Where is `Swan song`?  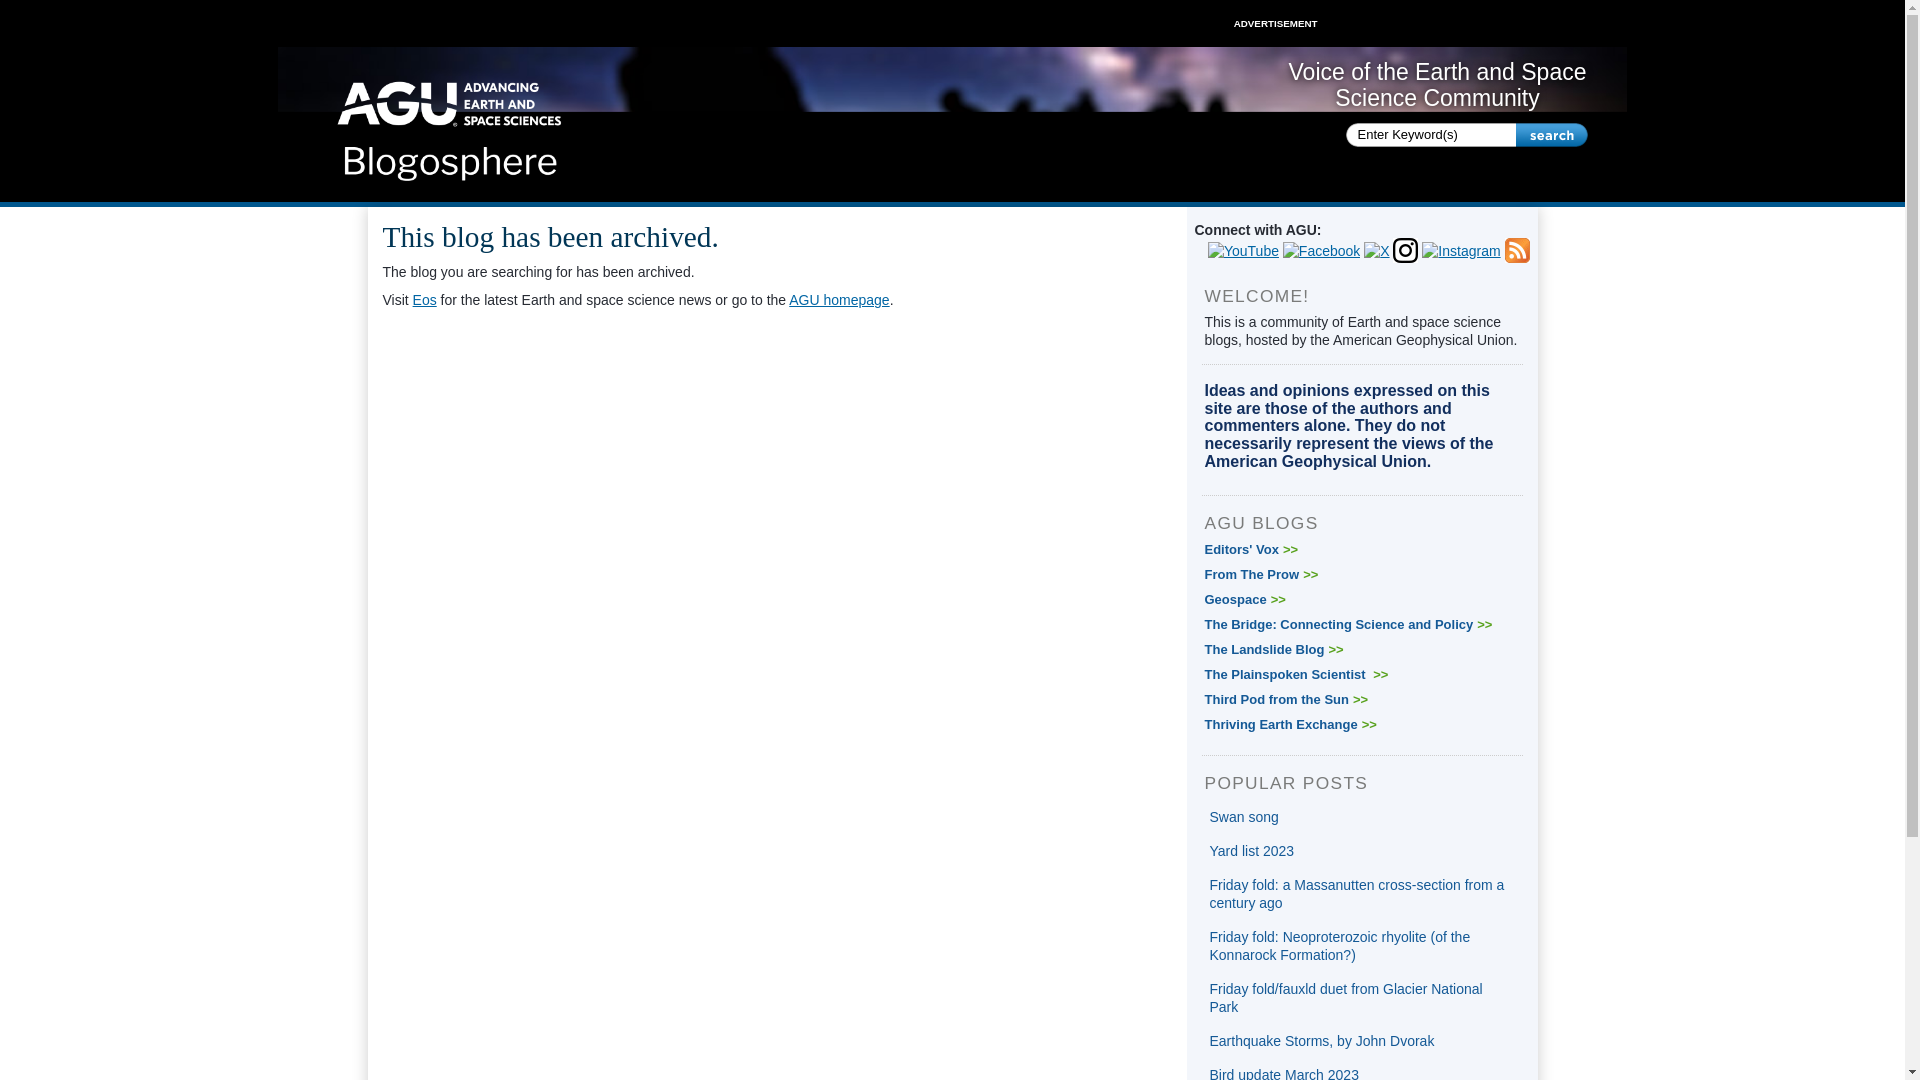
Swan song is located at coordinates (1244, 816).